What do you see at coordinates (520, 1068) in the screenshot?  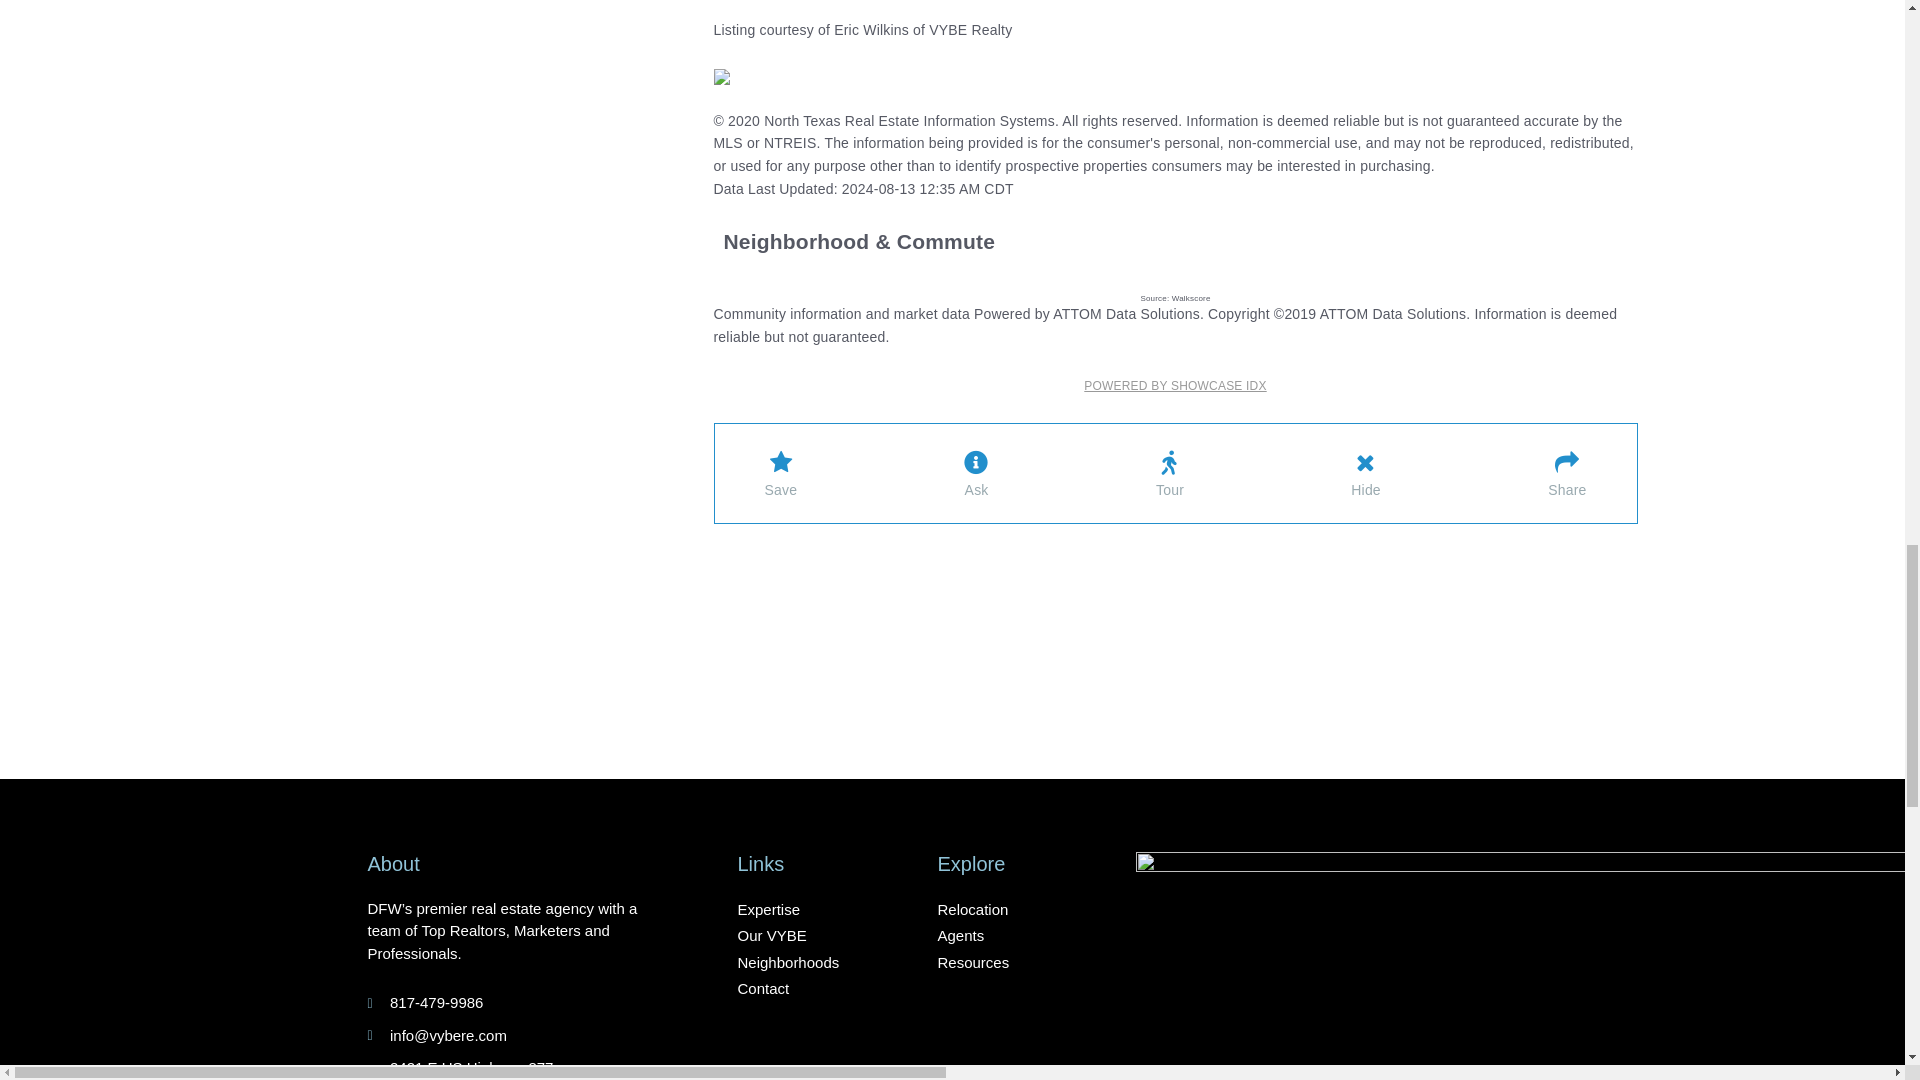 I see `Our VYBE` at bounding box center [520, 1068].